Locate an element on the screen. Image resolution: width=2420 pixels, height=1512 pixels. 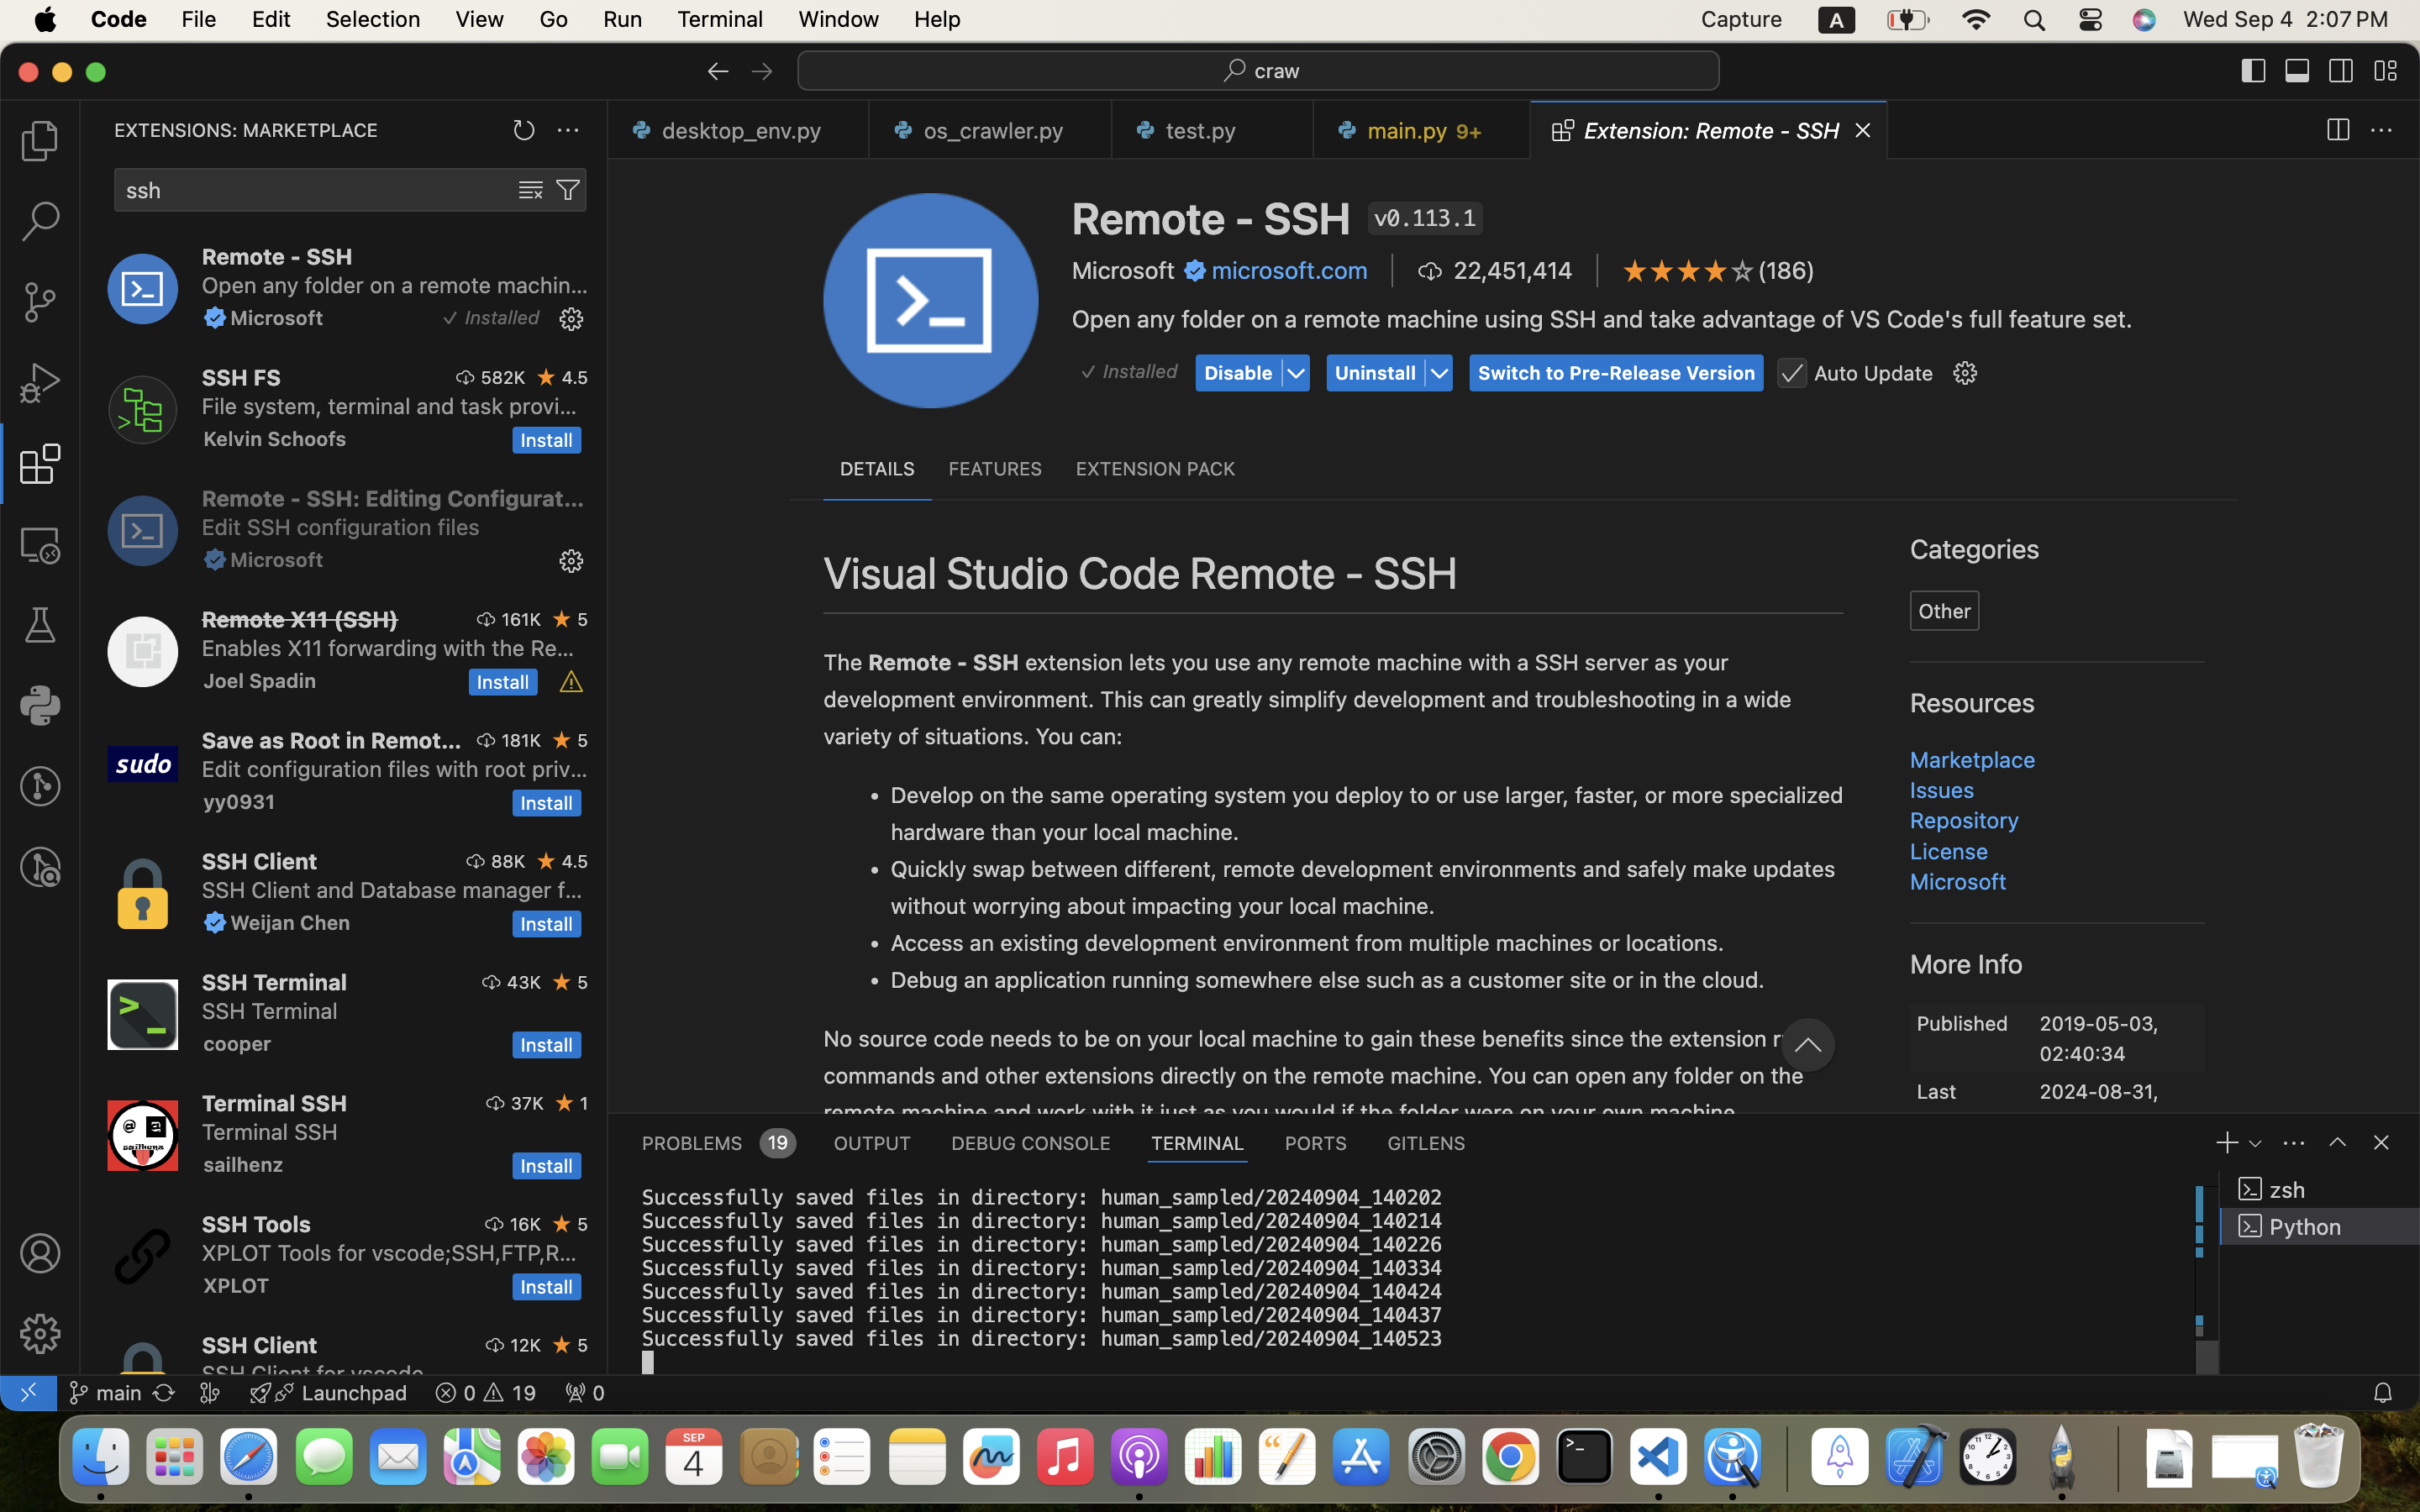
Auto Update is located at coordinates (1874, 373).